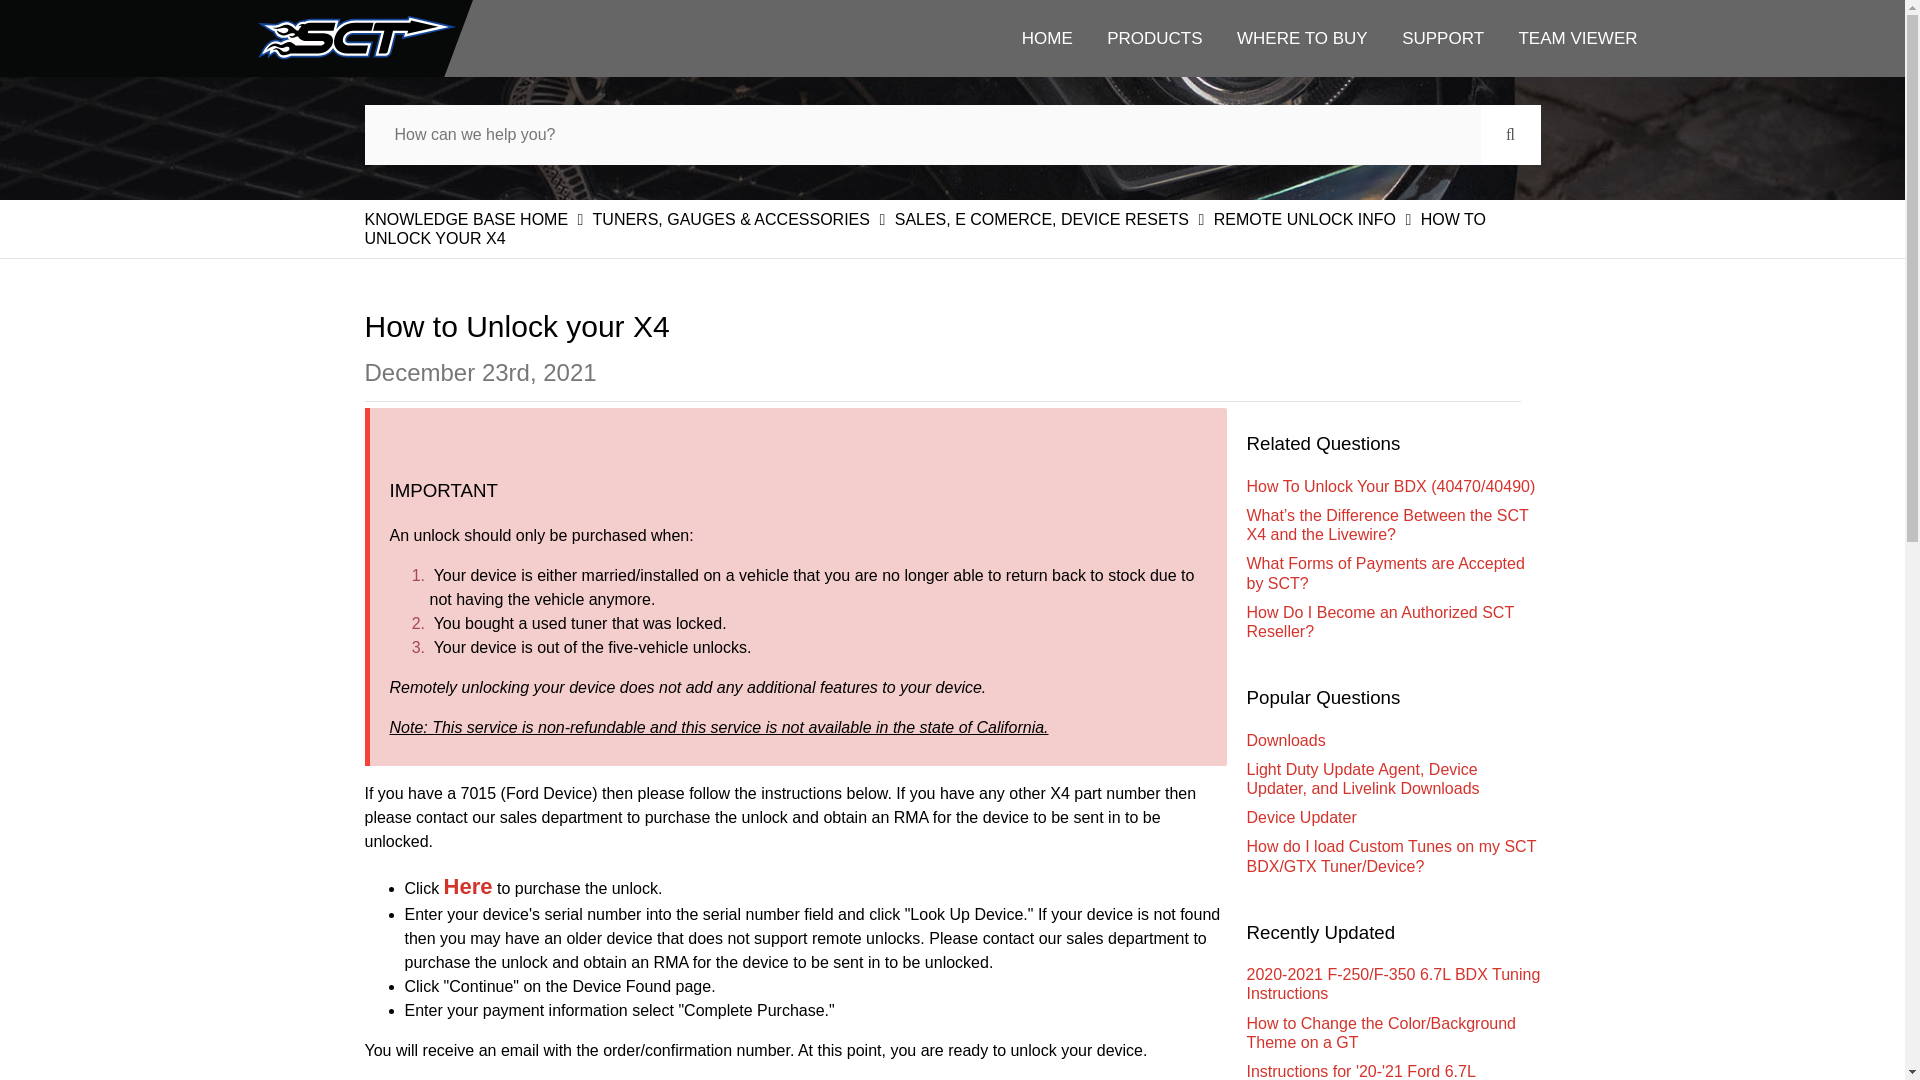 The height and width of the screenshot is (1080, 1920). What do you see at coordinates (1578, 38) in the screenshot?
I see `TEAM VIEWER` at bounding box center [1578, 38].